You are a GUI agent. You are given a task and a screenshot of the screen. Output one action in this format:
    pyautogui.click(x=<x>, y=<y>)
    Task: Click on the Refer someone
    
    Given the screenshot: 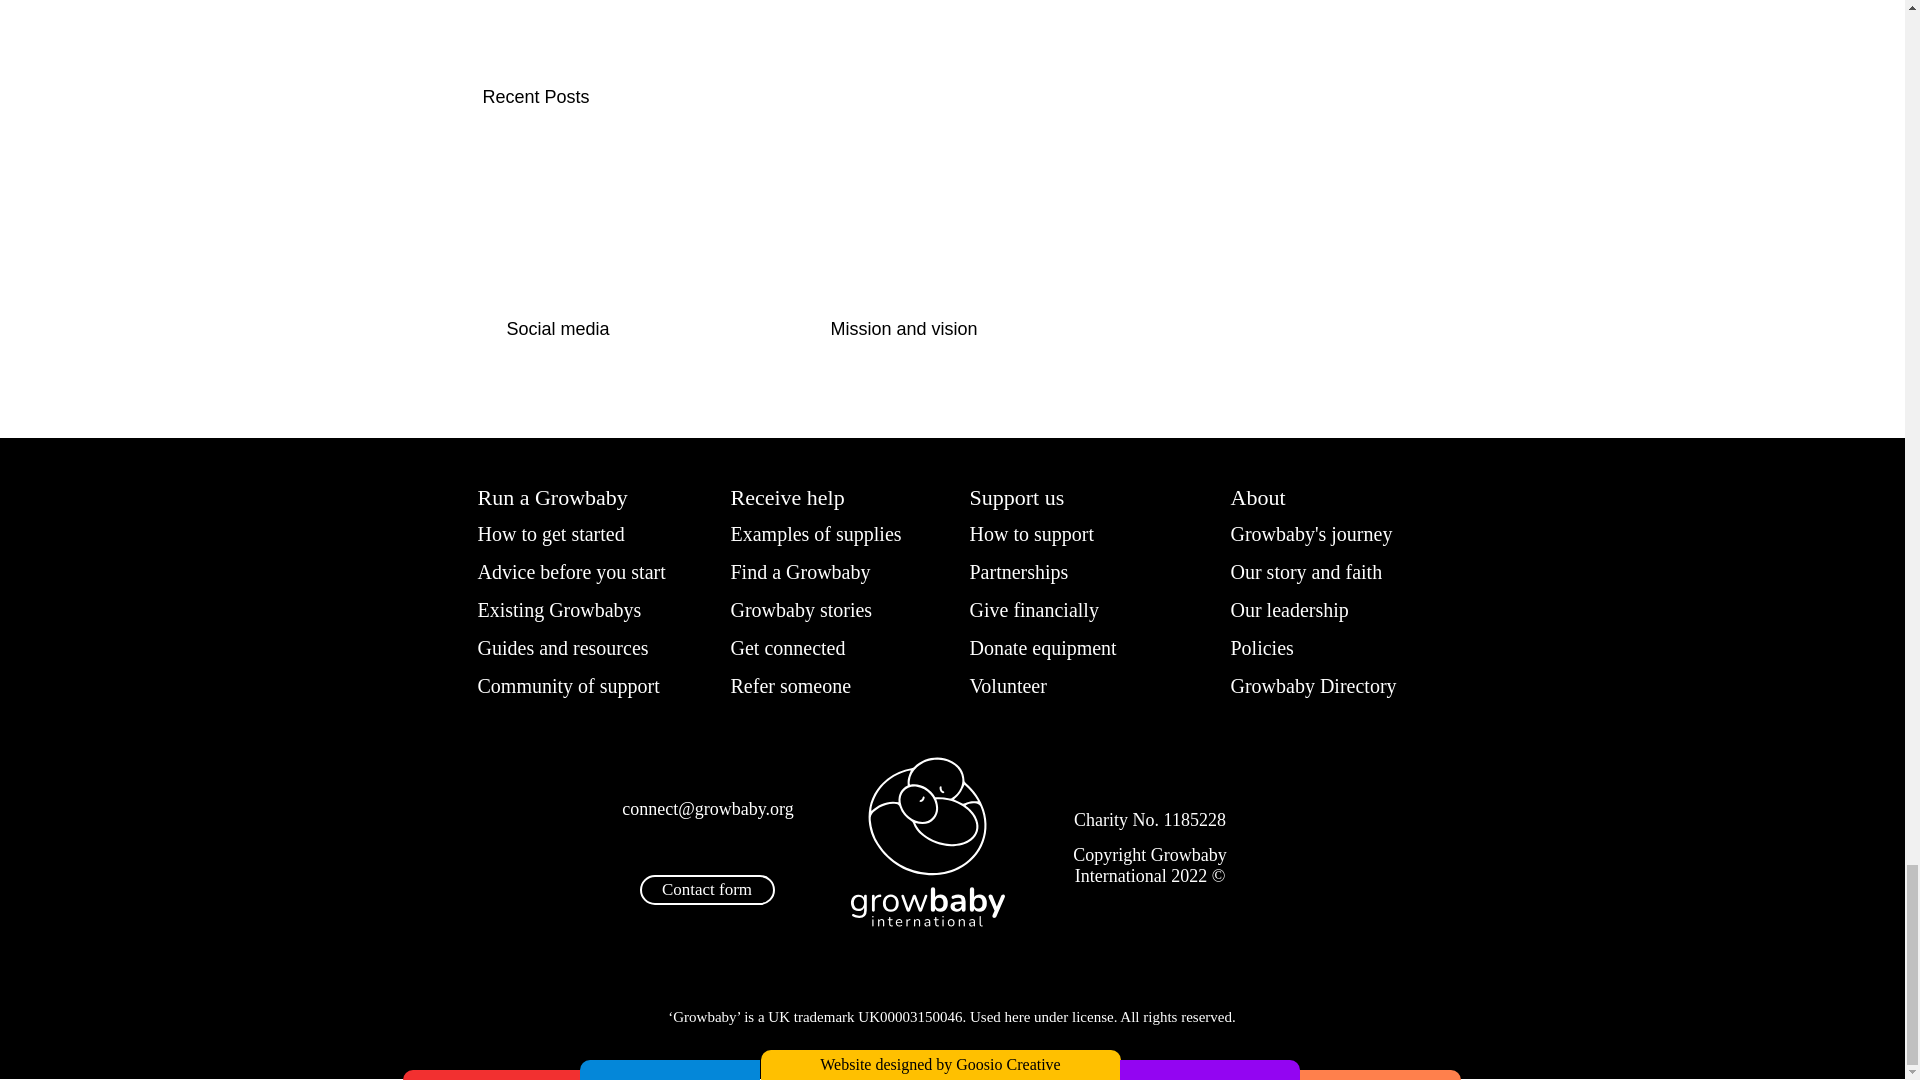 What is the action you would take?
    pyautogui.click(x=797, y=684)
    